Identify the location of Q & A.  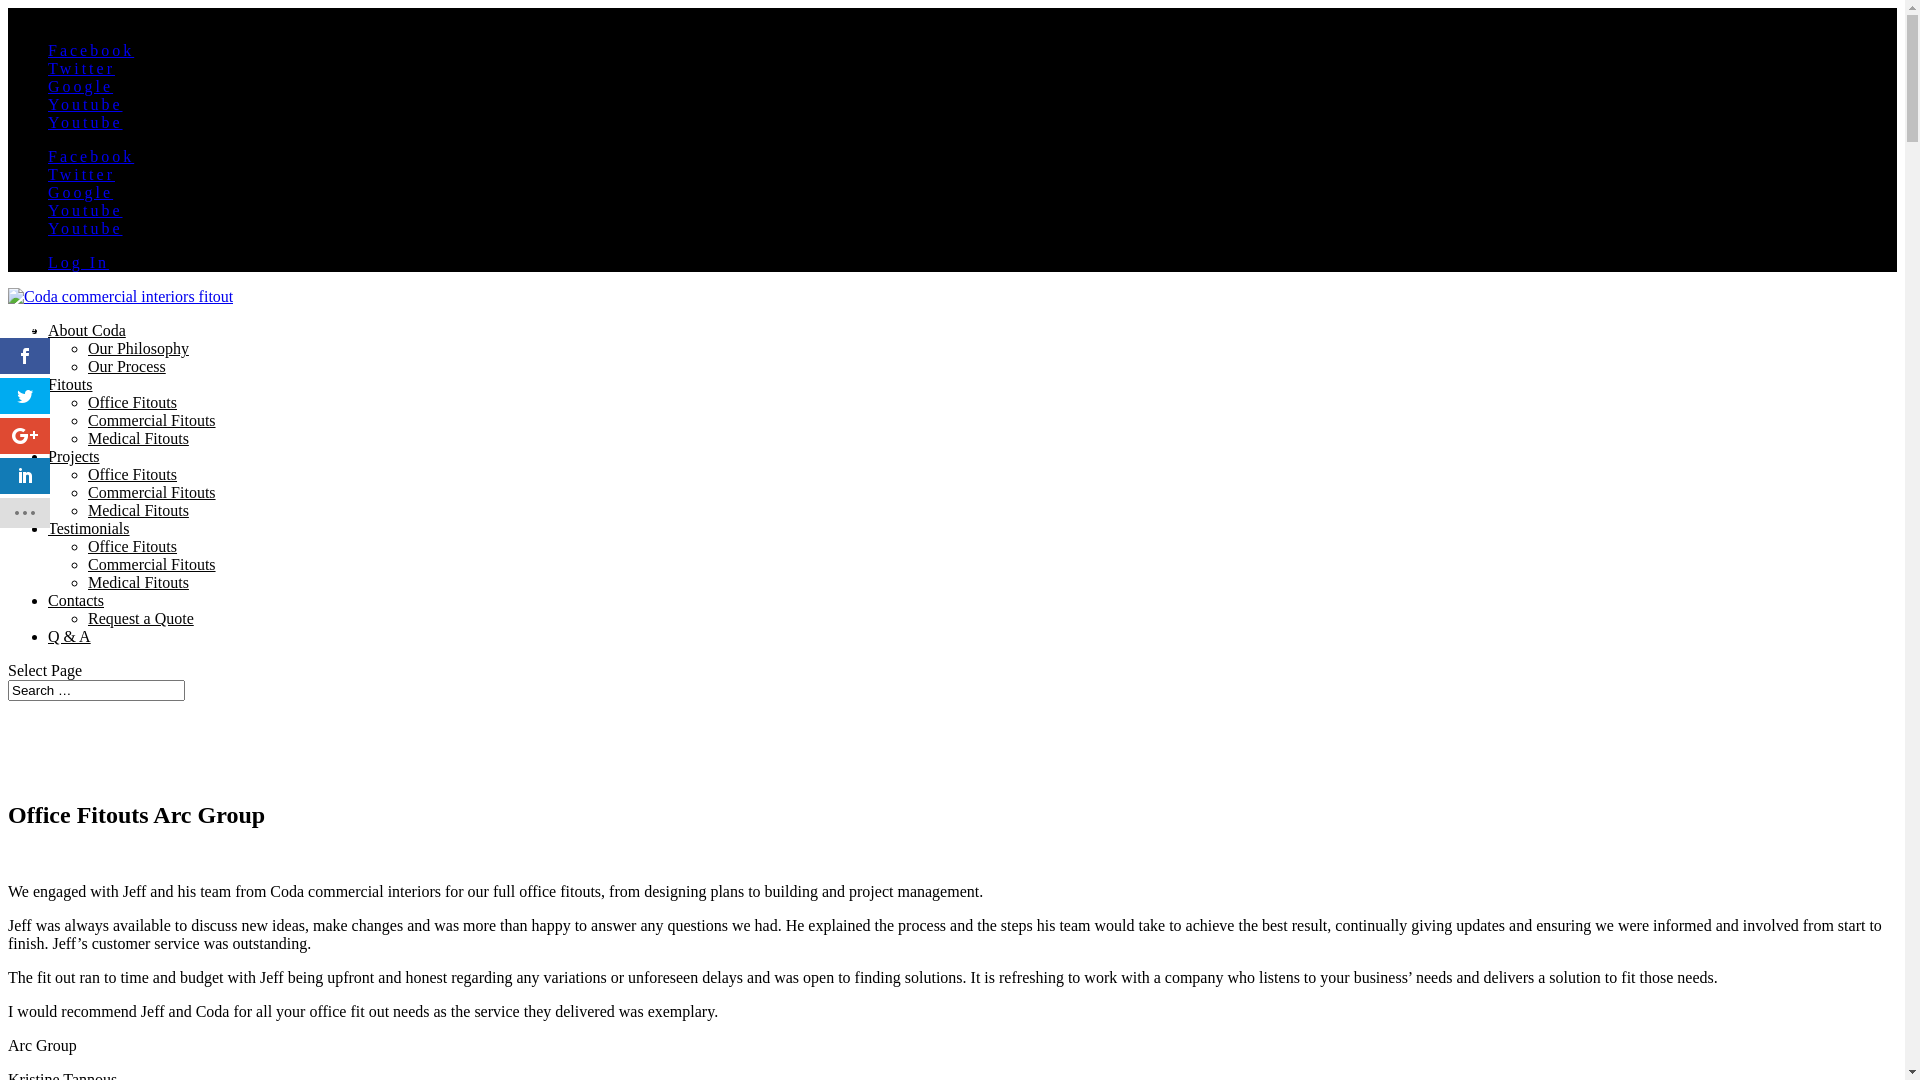
(70, 636).